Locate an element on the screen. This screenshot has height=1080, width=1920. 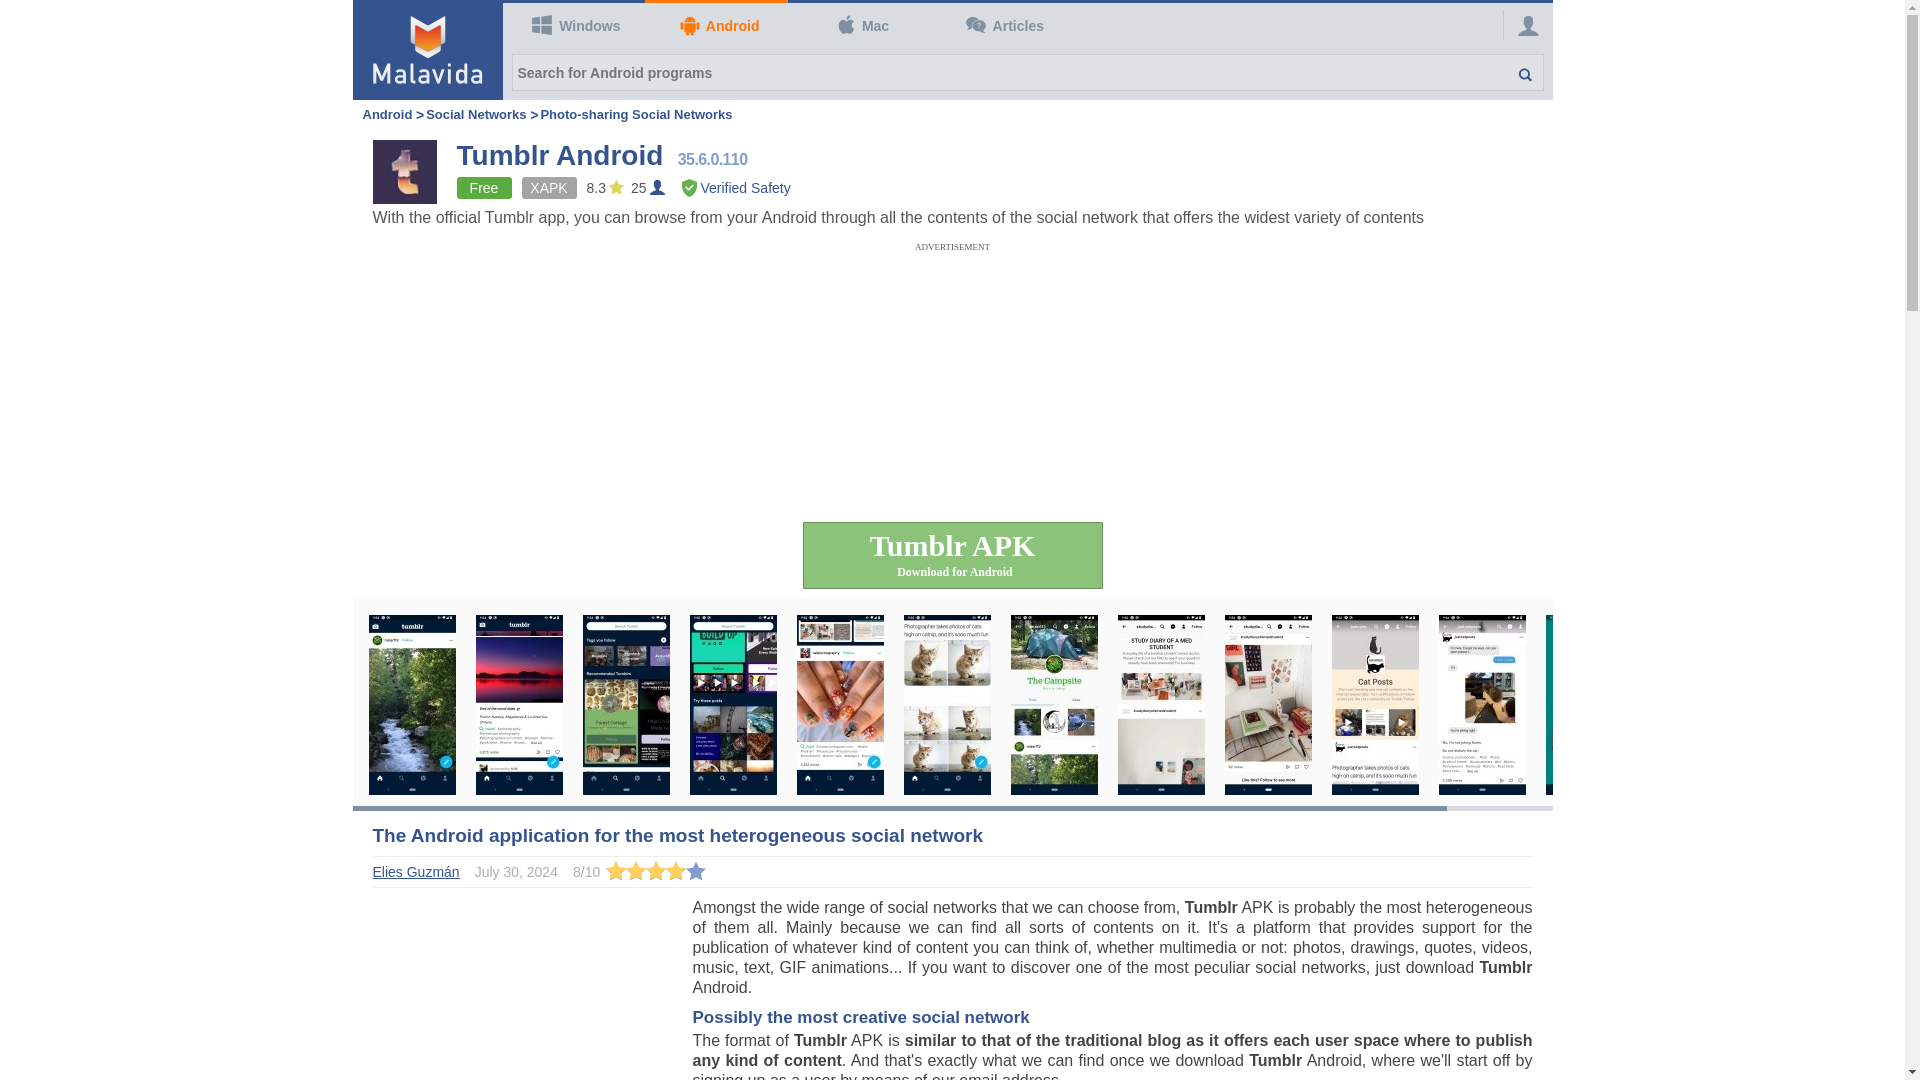
search is located at coordinates (1514, 72).